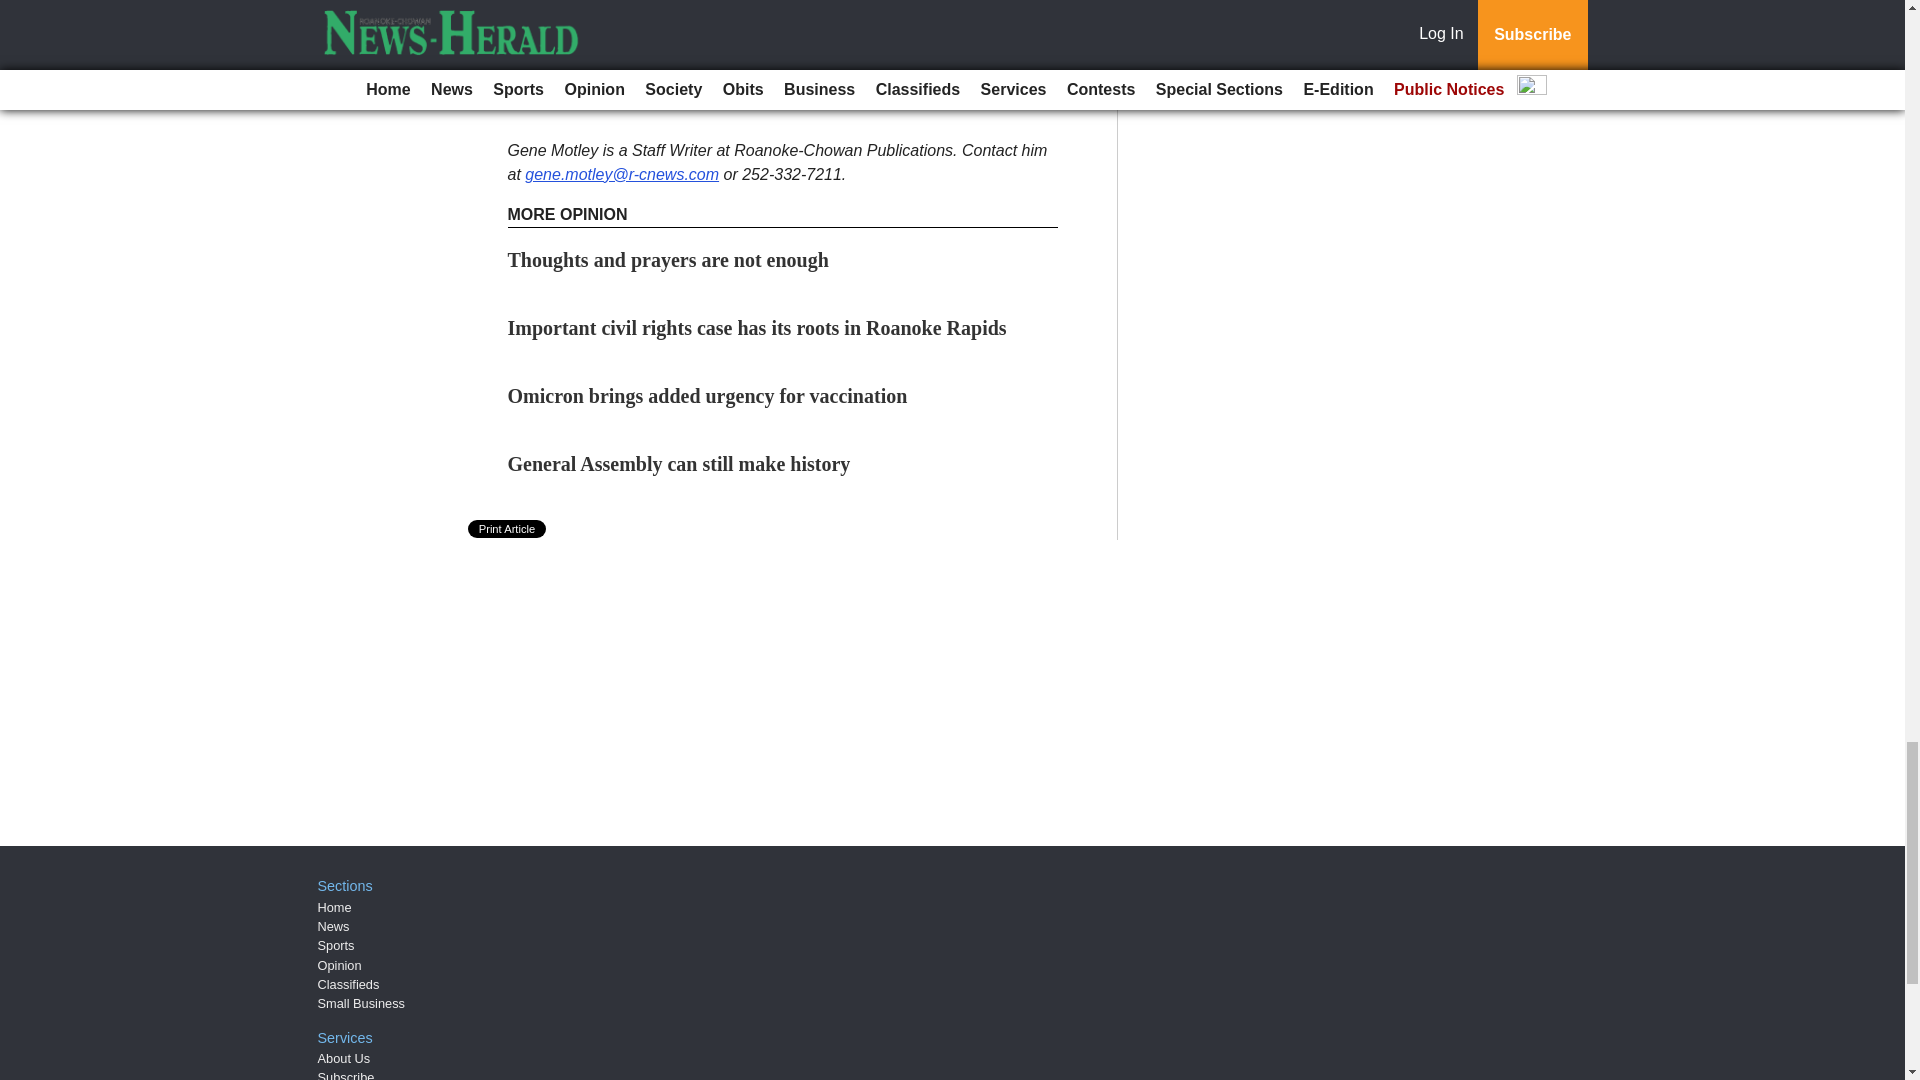 Image resolution: width=1920 pixels, height=1080 pixels. I want to click on Print Article, so click(508, 528).